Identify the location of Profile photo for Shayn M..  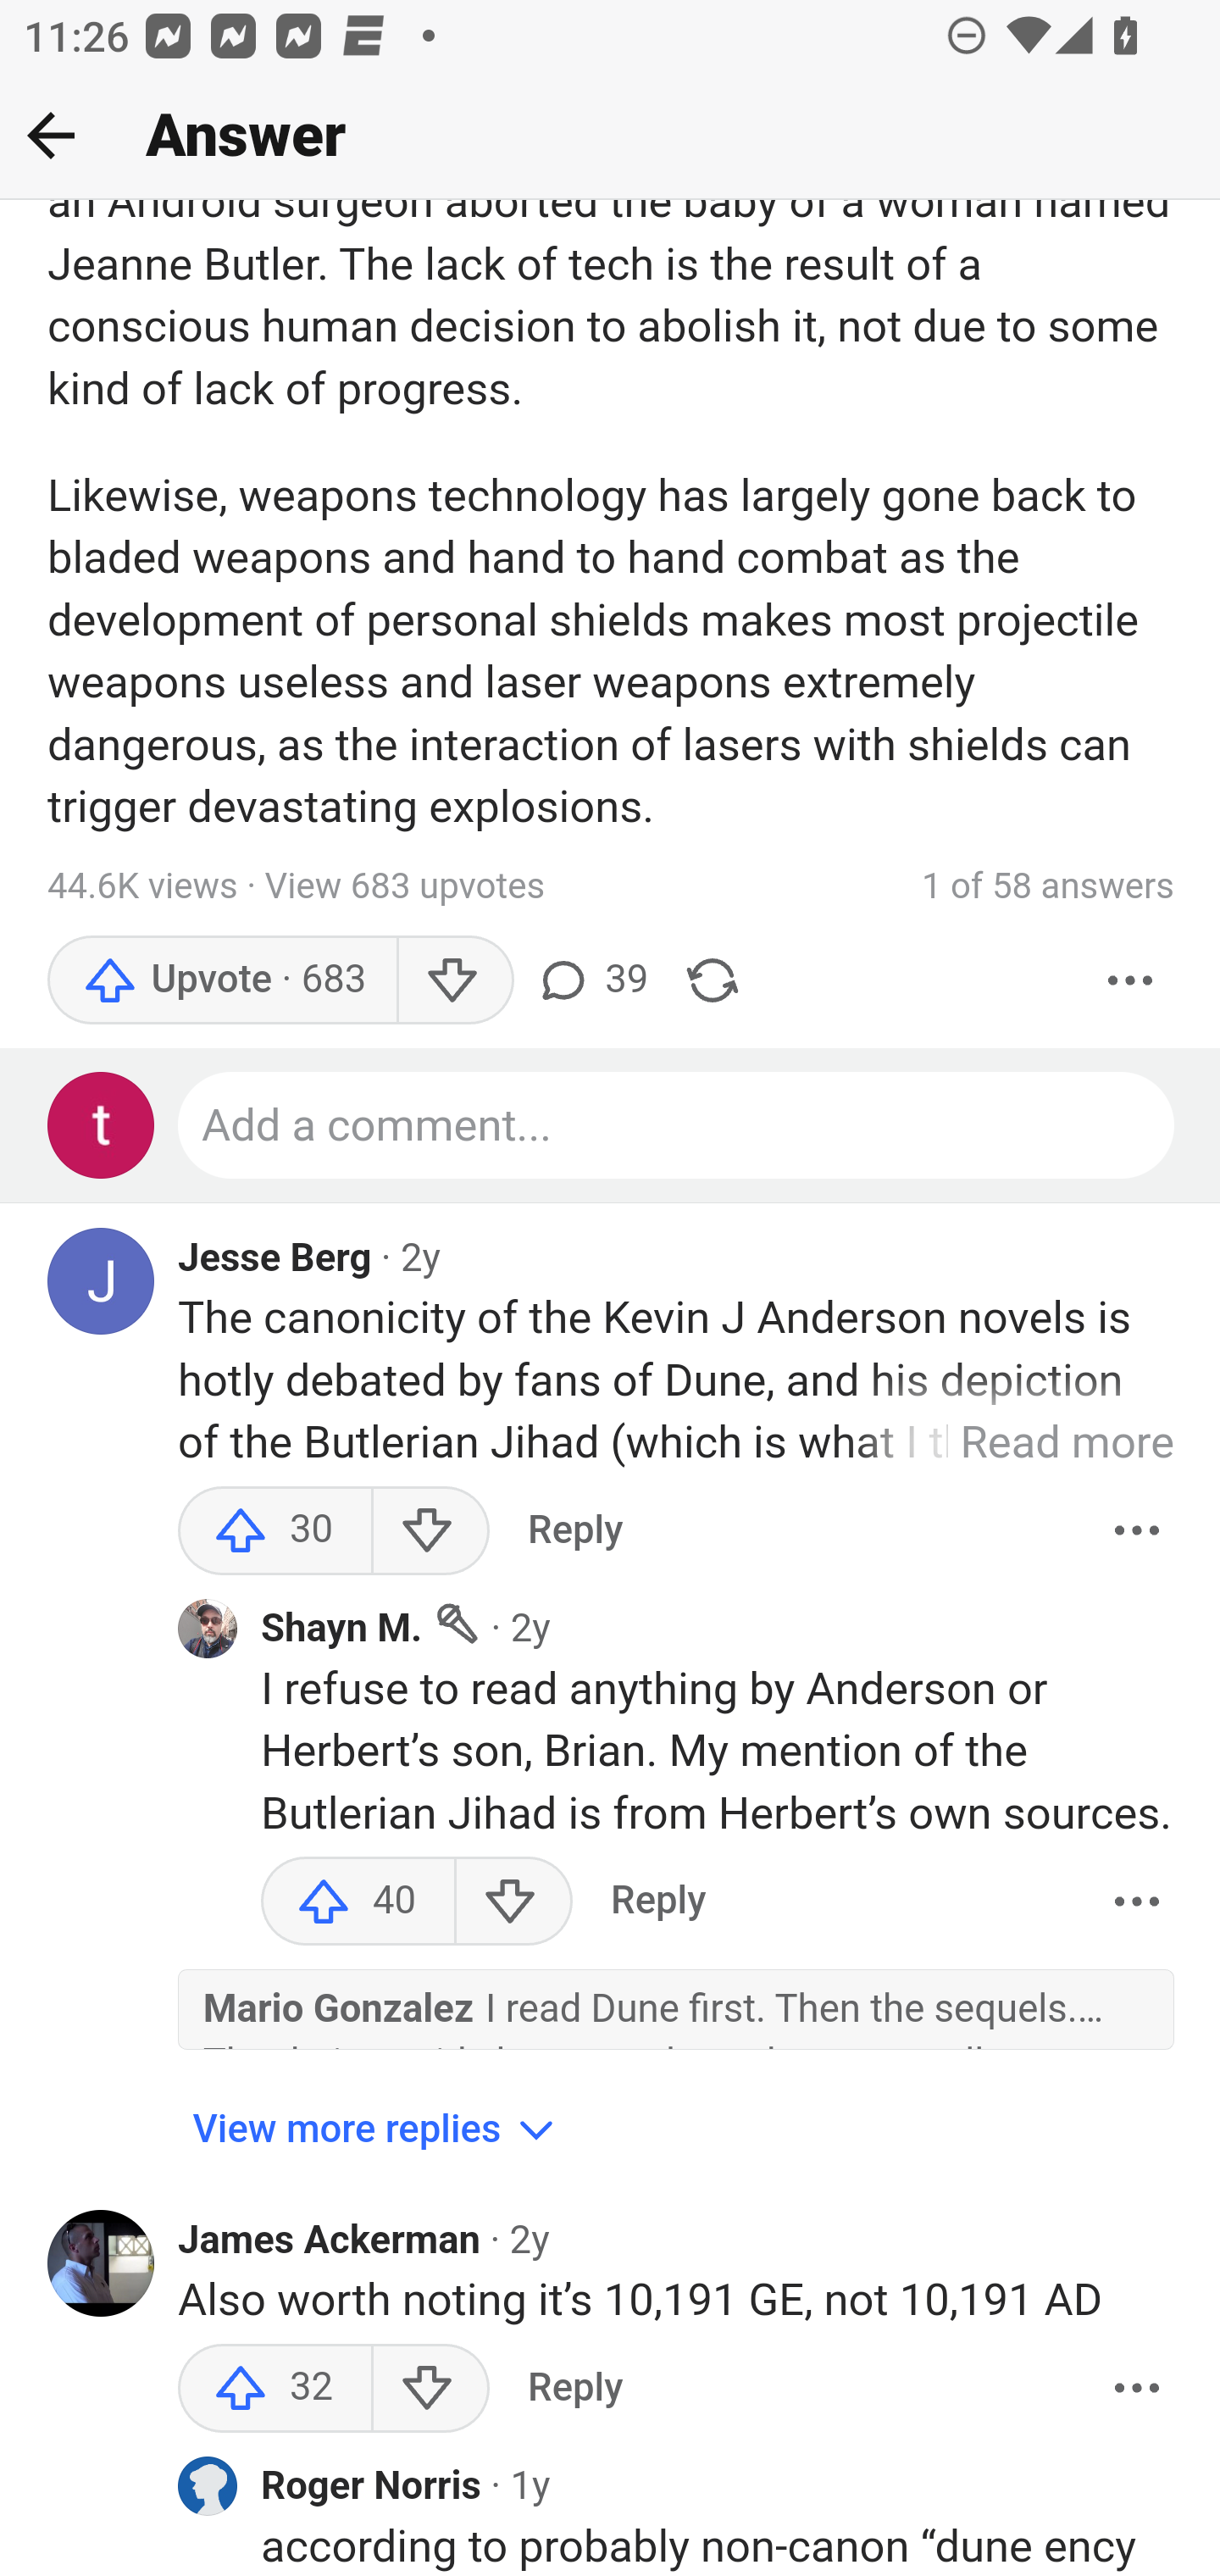
(207, 1629).